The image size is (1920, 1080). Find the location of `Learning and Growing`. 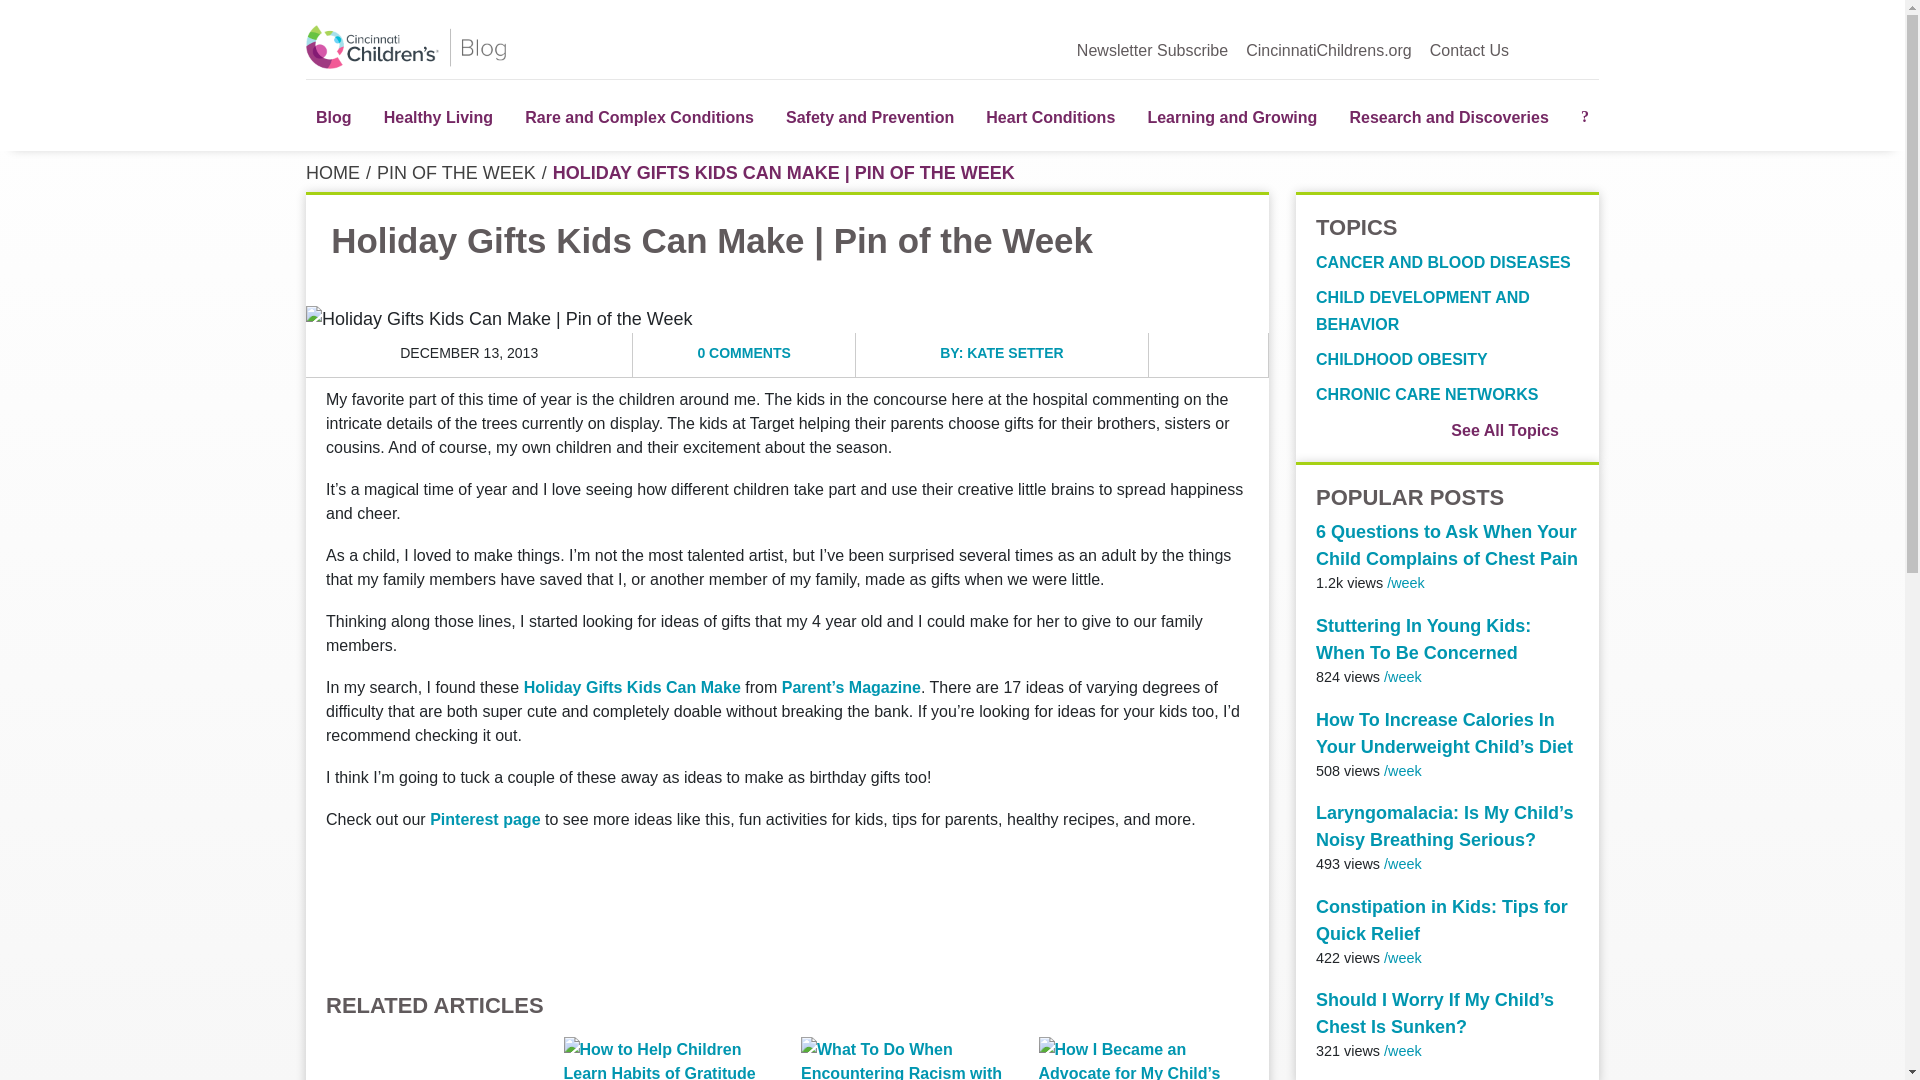

Learning and Growing is located at coordinates (1231, 115).